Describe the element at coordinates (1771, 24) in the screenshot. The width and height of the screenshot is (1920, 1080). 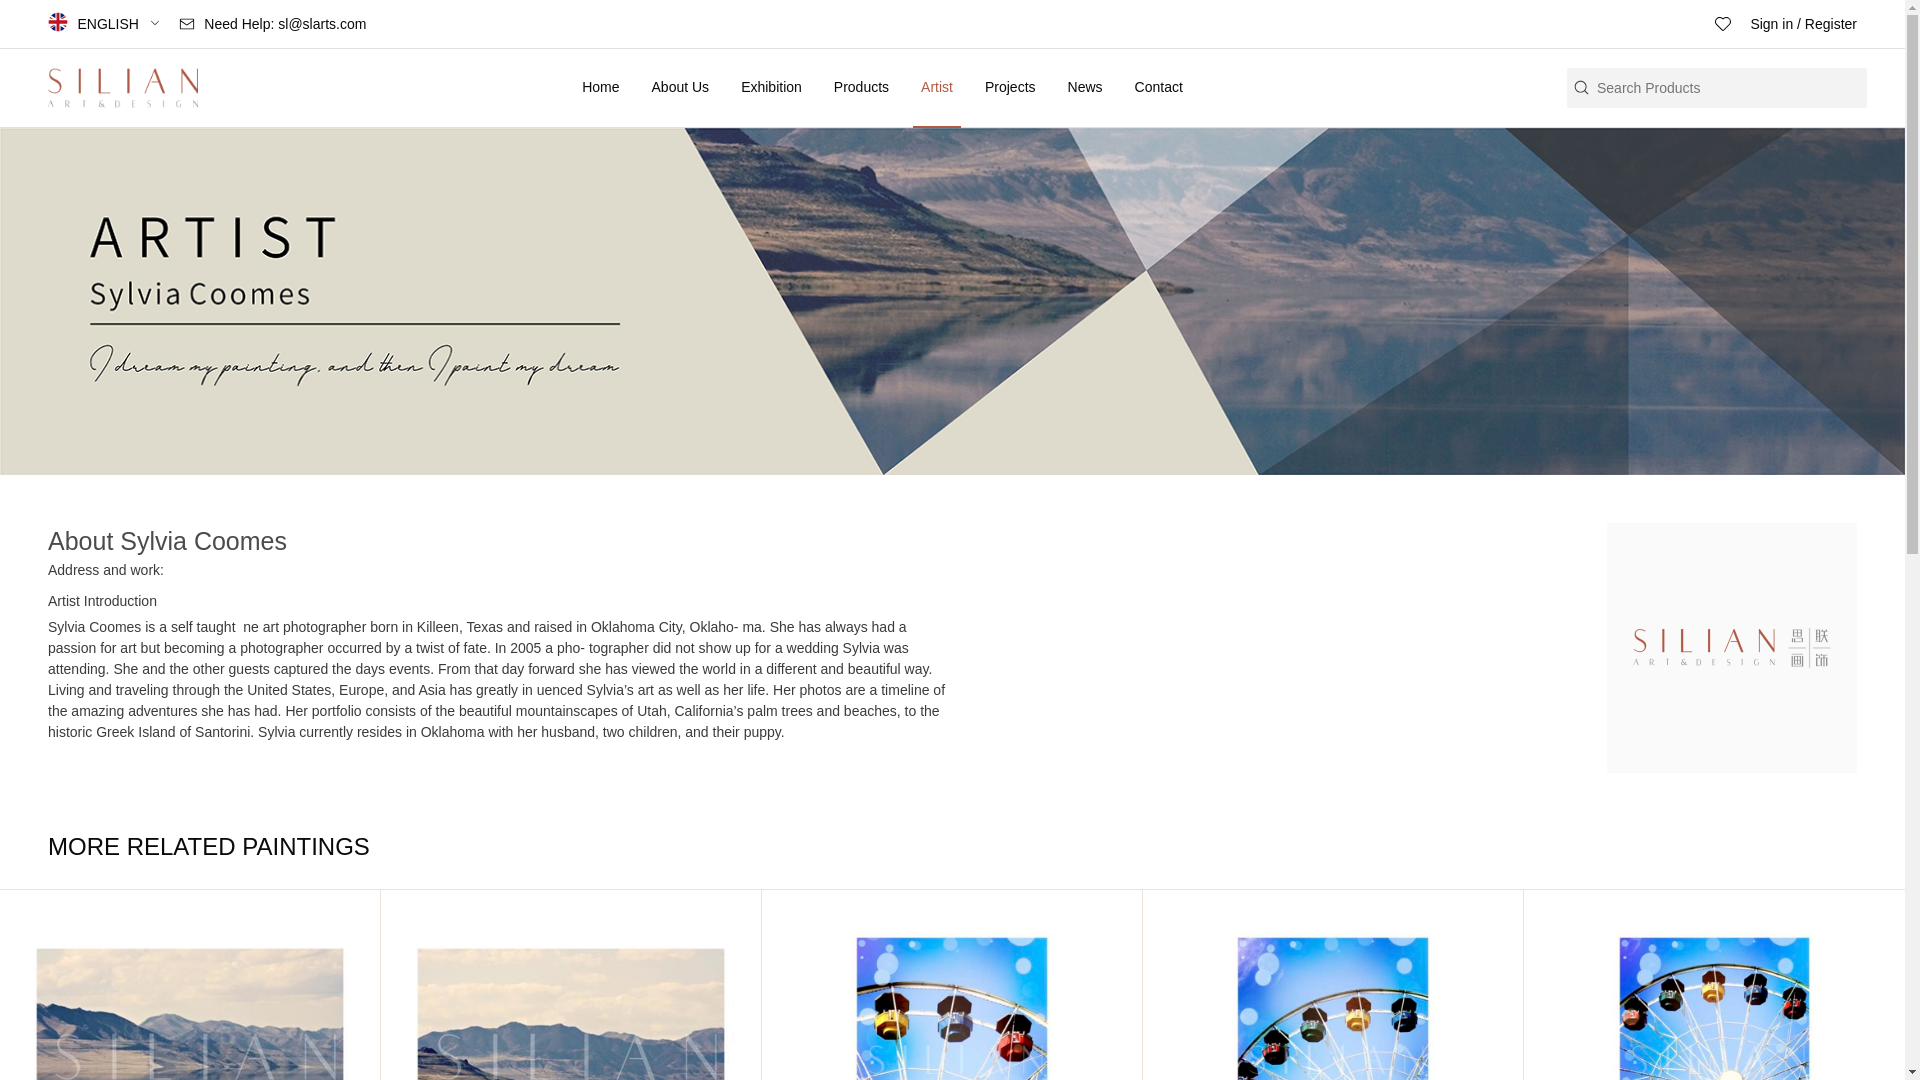
I see `Sign in` at that location.